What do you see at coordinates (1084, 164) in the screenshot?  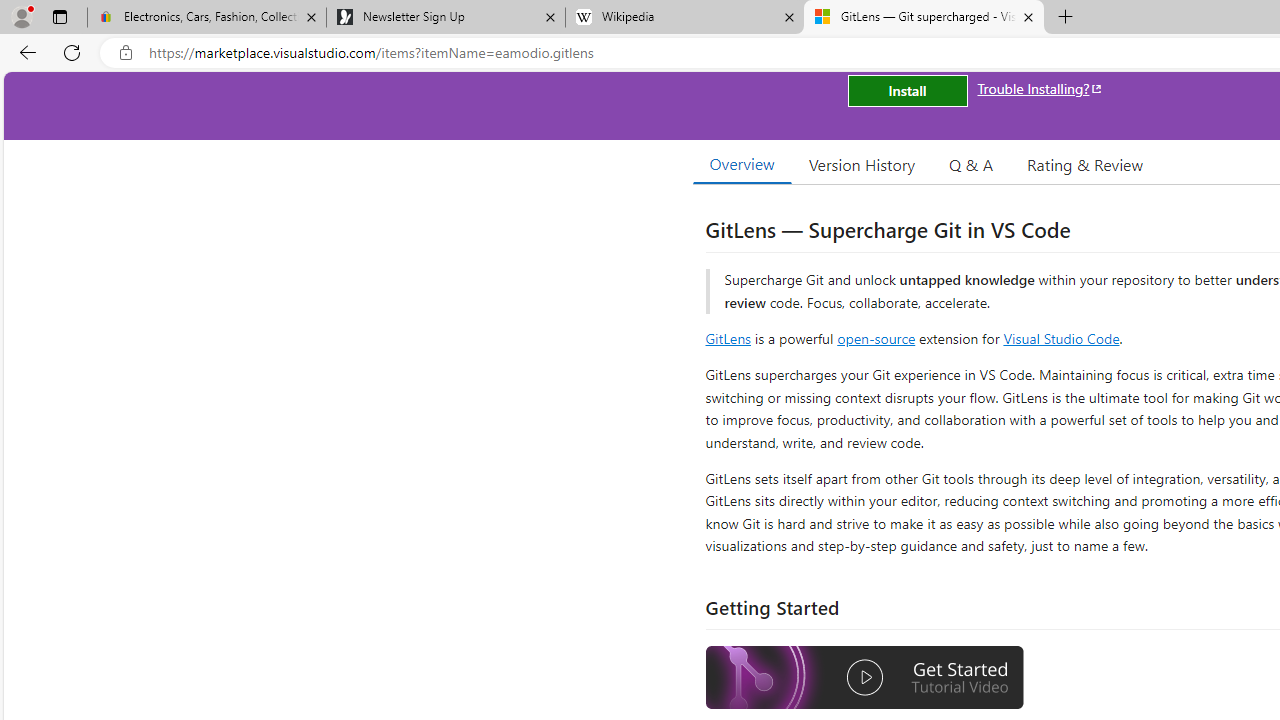 I see `Rating & Review` at bounding box center [1084, 164].